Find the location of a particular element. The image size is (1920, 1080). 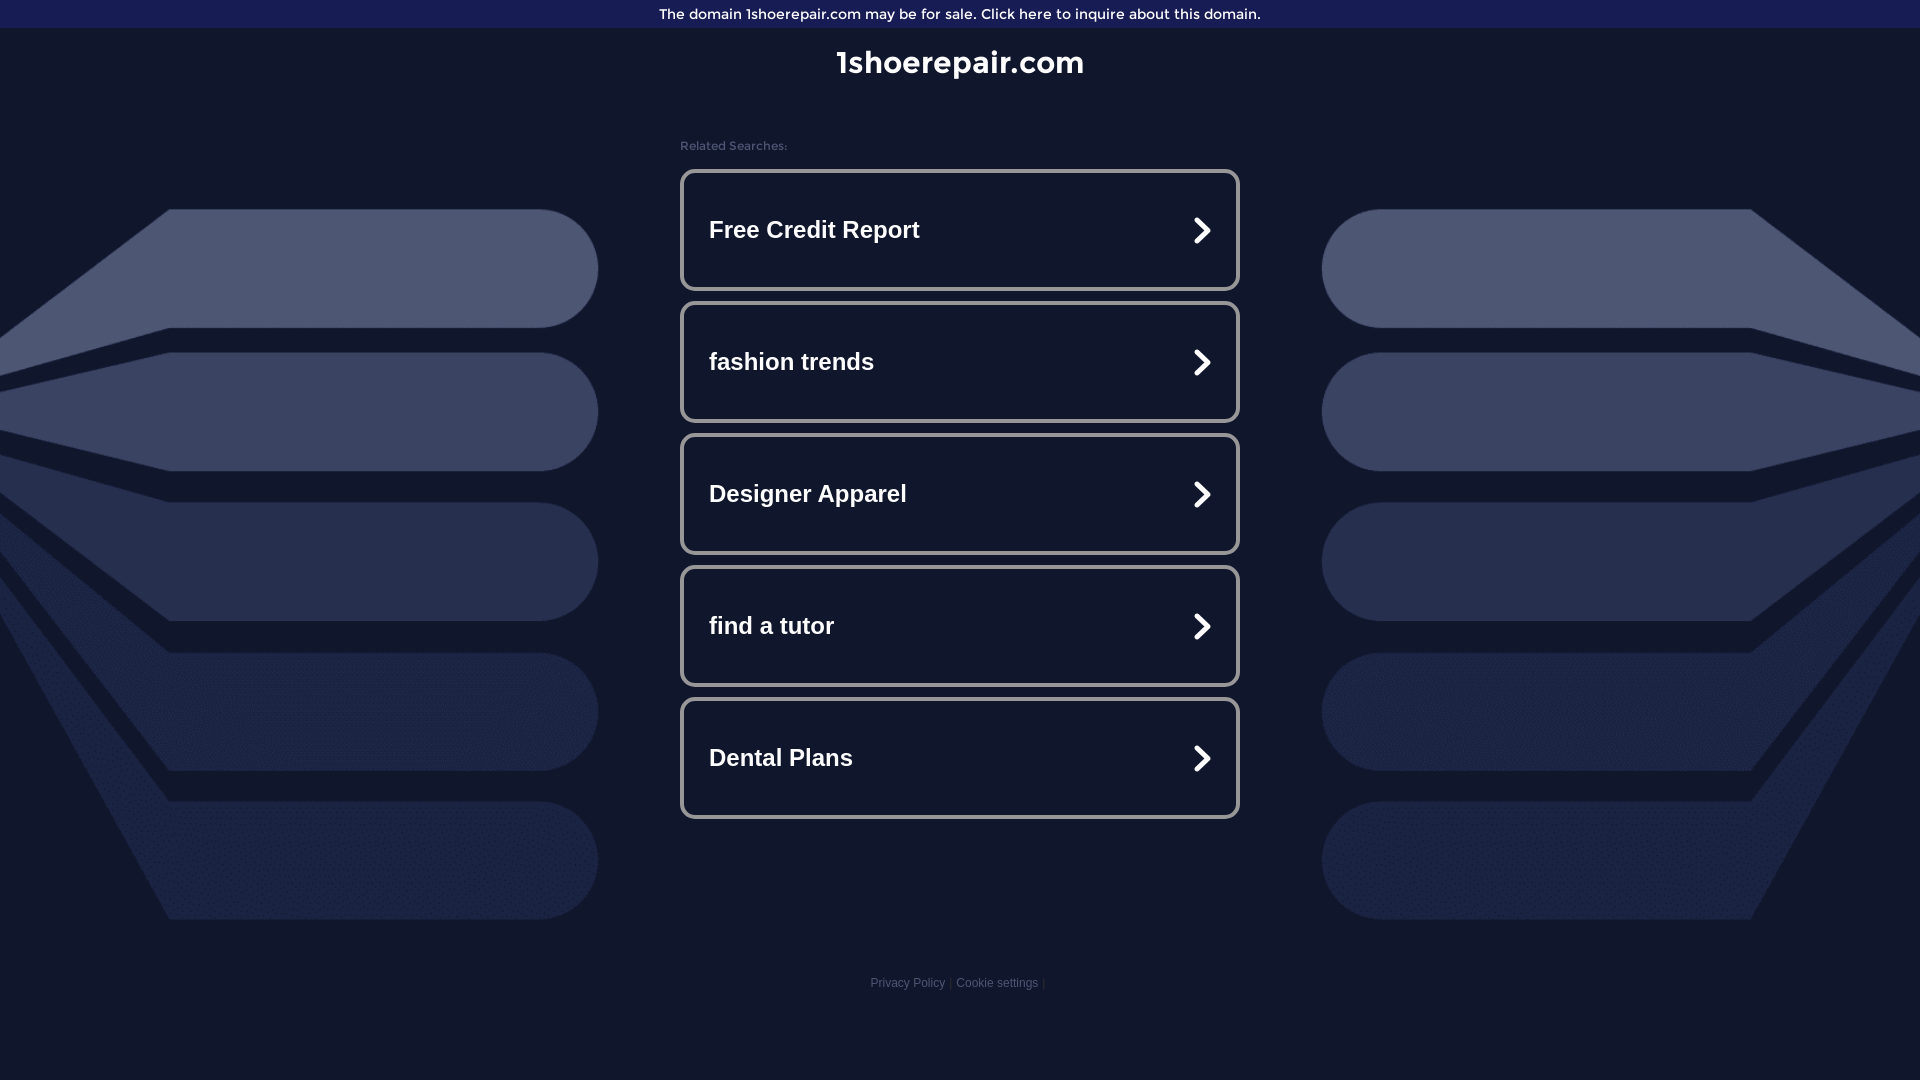

Free Credit Report is located at coordinates (960, 230).